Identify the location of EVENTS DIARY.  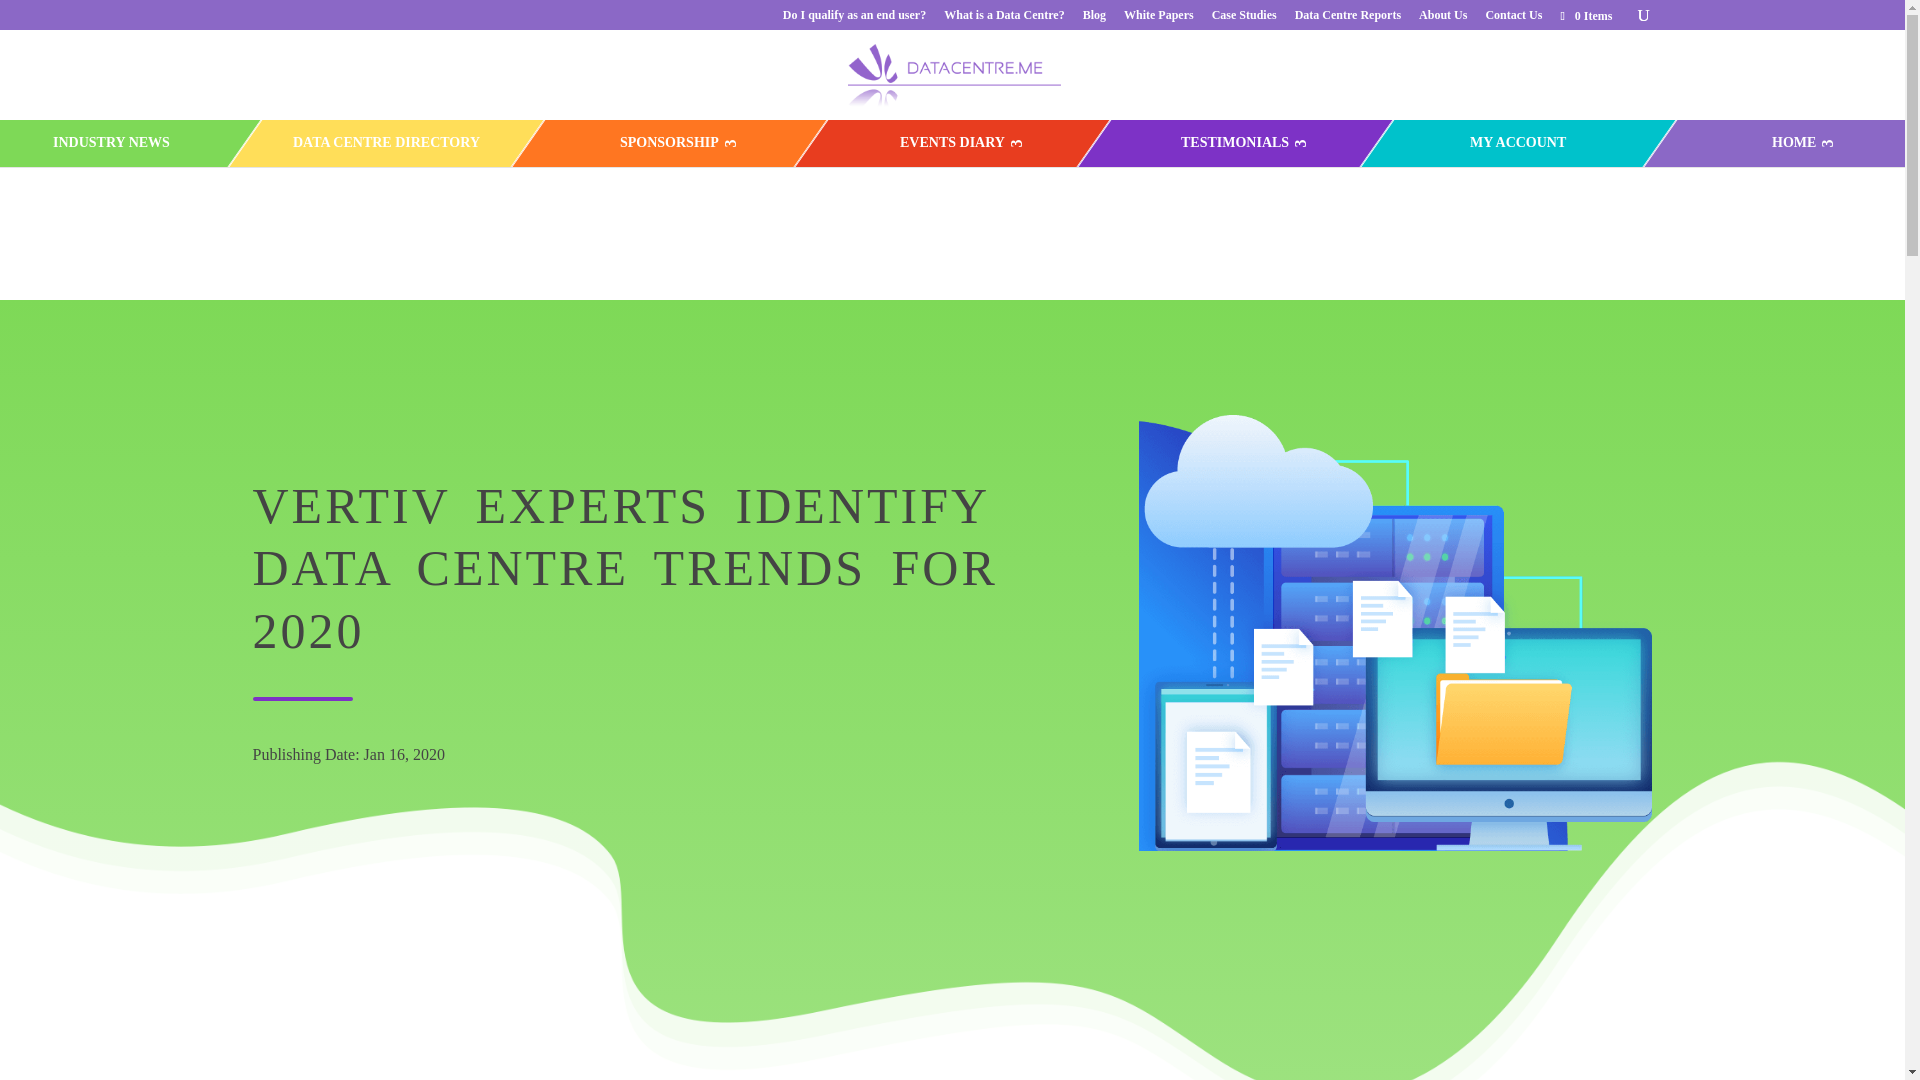
(952, 143).